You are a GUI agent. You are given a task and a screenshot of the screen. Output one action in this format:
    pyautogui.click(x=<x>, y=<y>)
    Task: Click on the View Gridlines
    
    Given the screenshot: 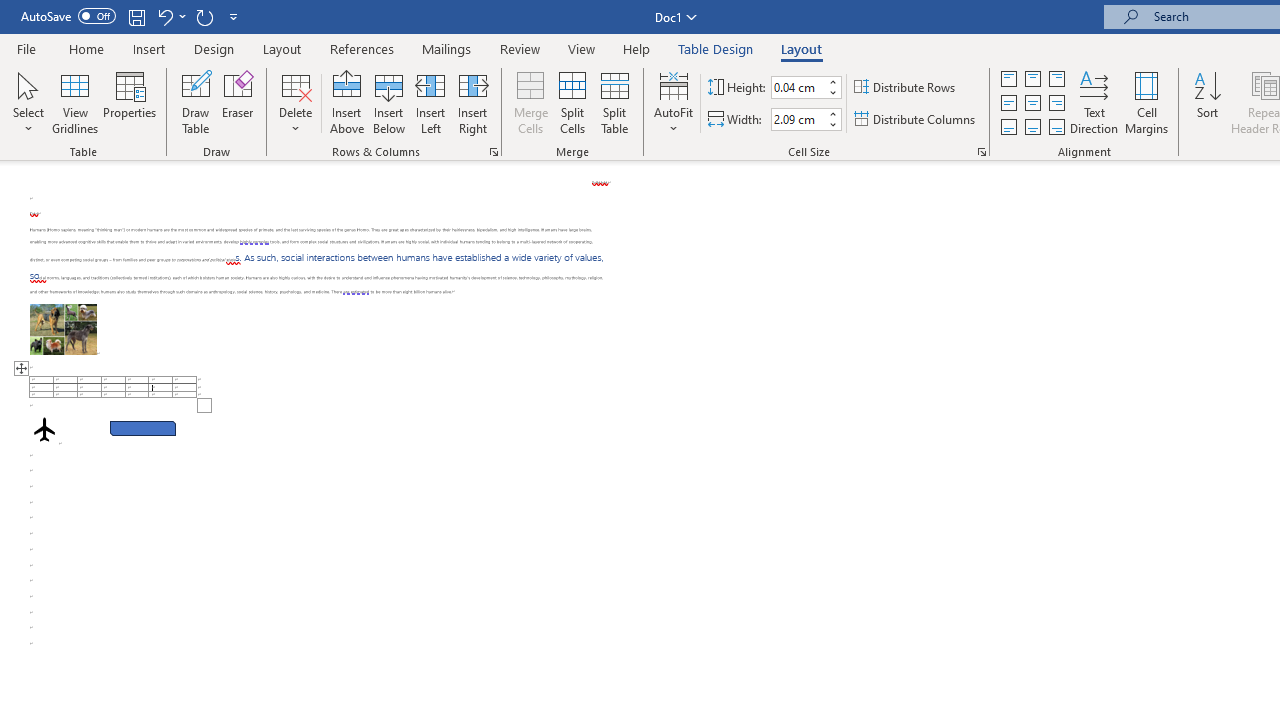 What is the action you would take?
    pyautogui.click(x=75, y=102)
    